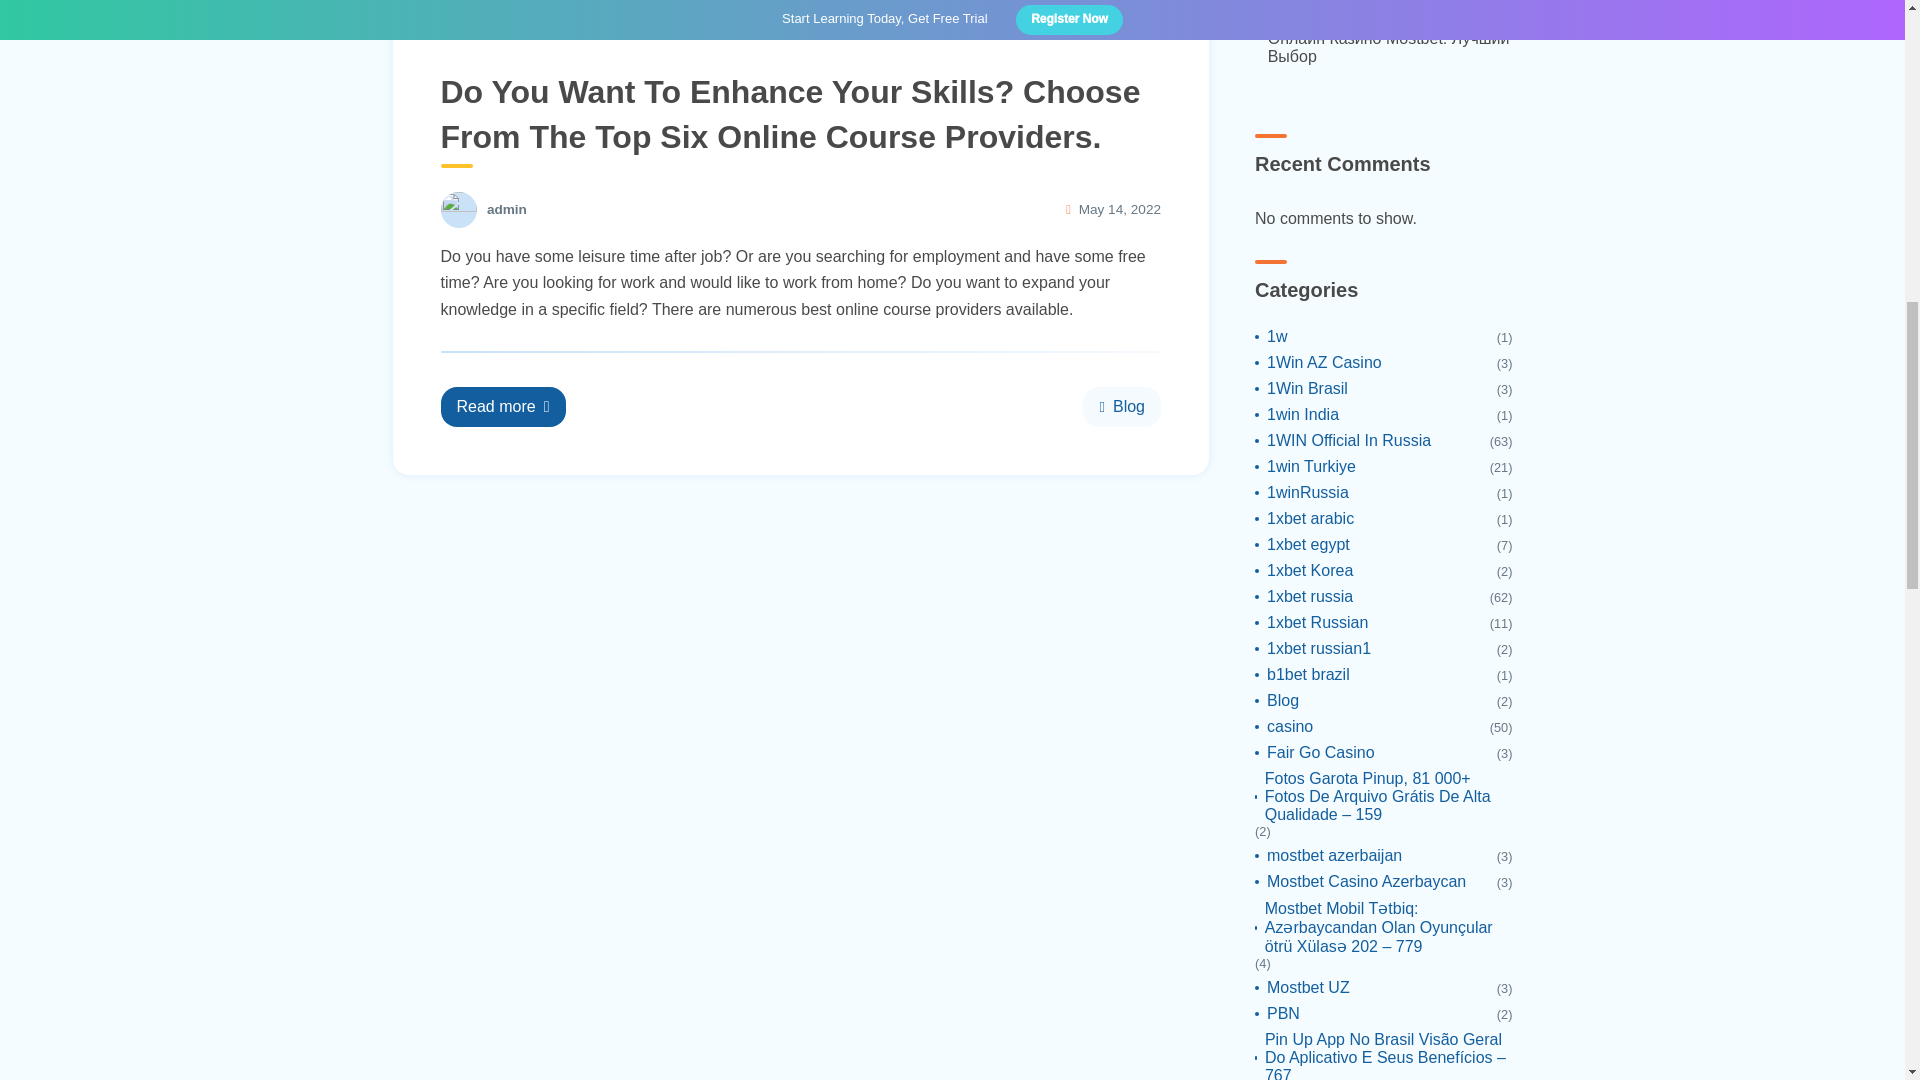 This screenshot has height=1080, width=1920. What do you see at coordinates (1120, 209) in the screenshot?
I see `May 14, 2022` at bounding box center [1120, 209].